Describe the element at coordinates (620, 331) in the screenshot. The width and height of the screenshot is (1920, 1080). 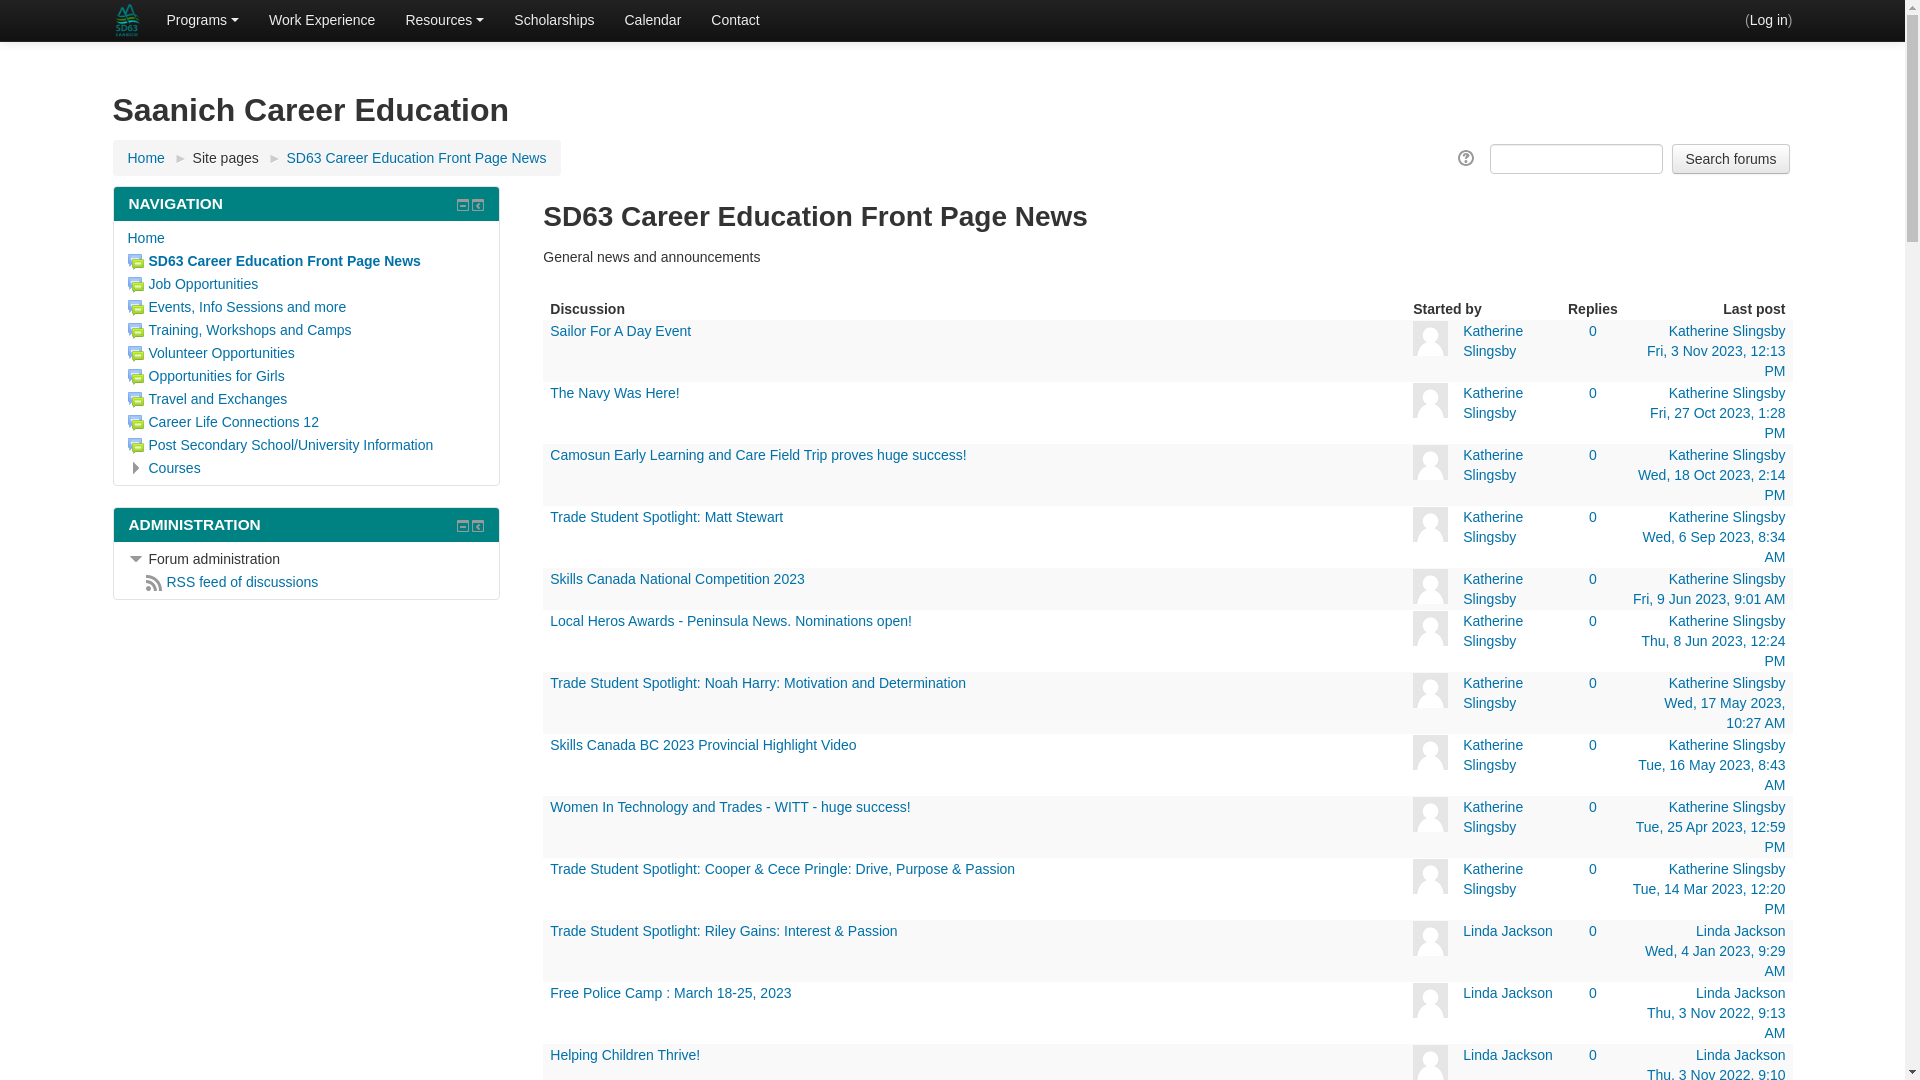
I see `Sailor For A Day Event` at that location.